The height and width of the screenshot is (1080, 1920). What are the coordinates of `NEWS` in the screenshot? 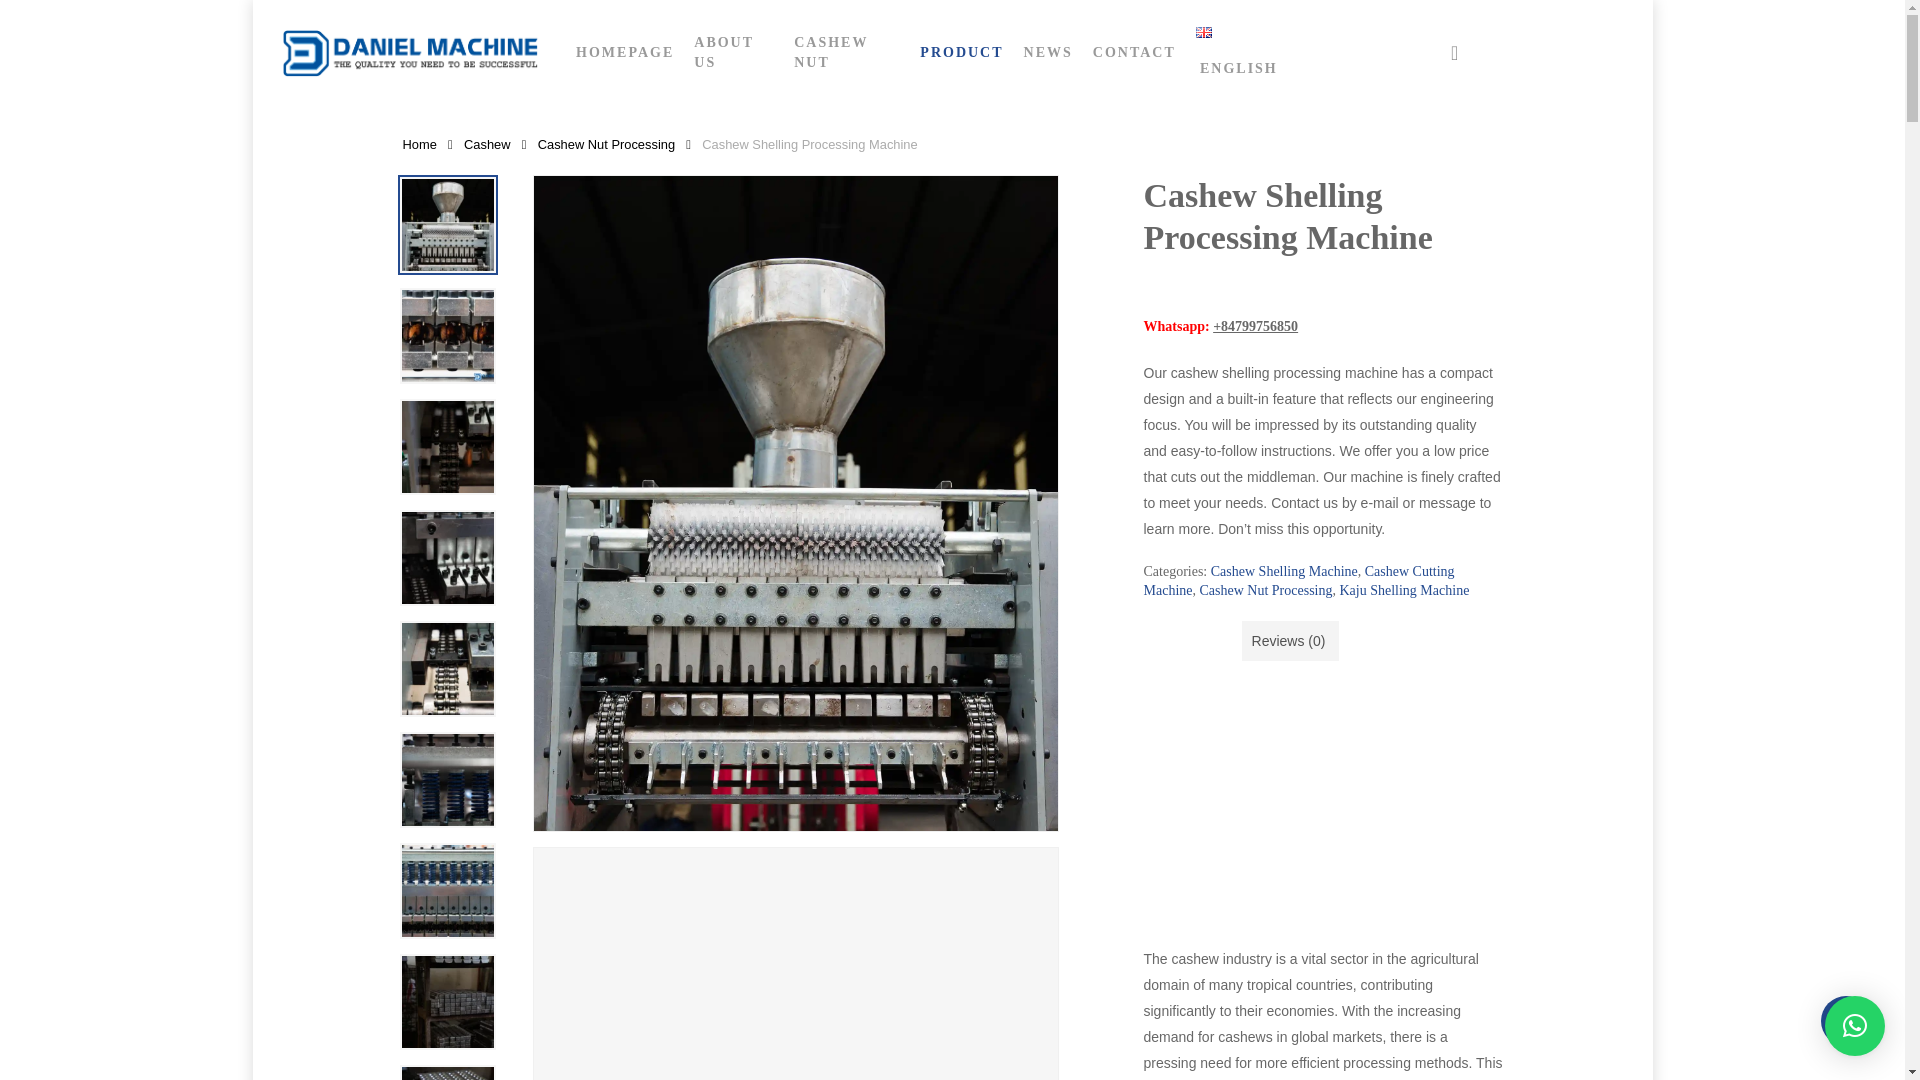 It's located at (1048, 52).